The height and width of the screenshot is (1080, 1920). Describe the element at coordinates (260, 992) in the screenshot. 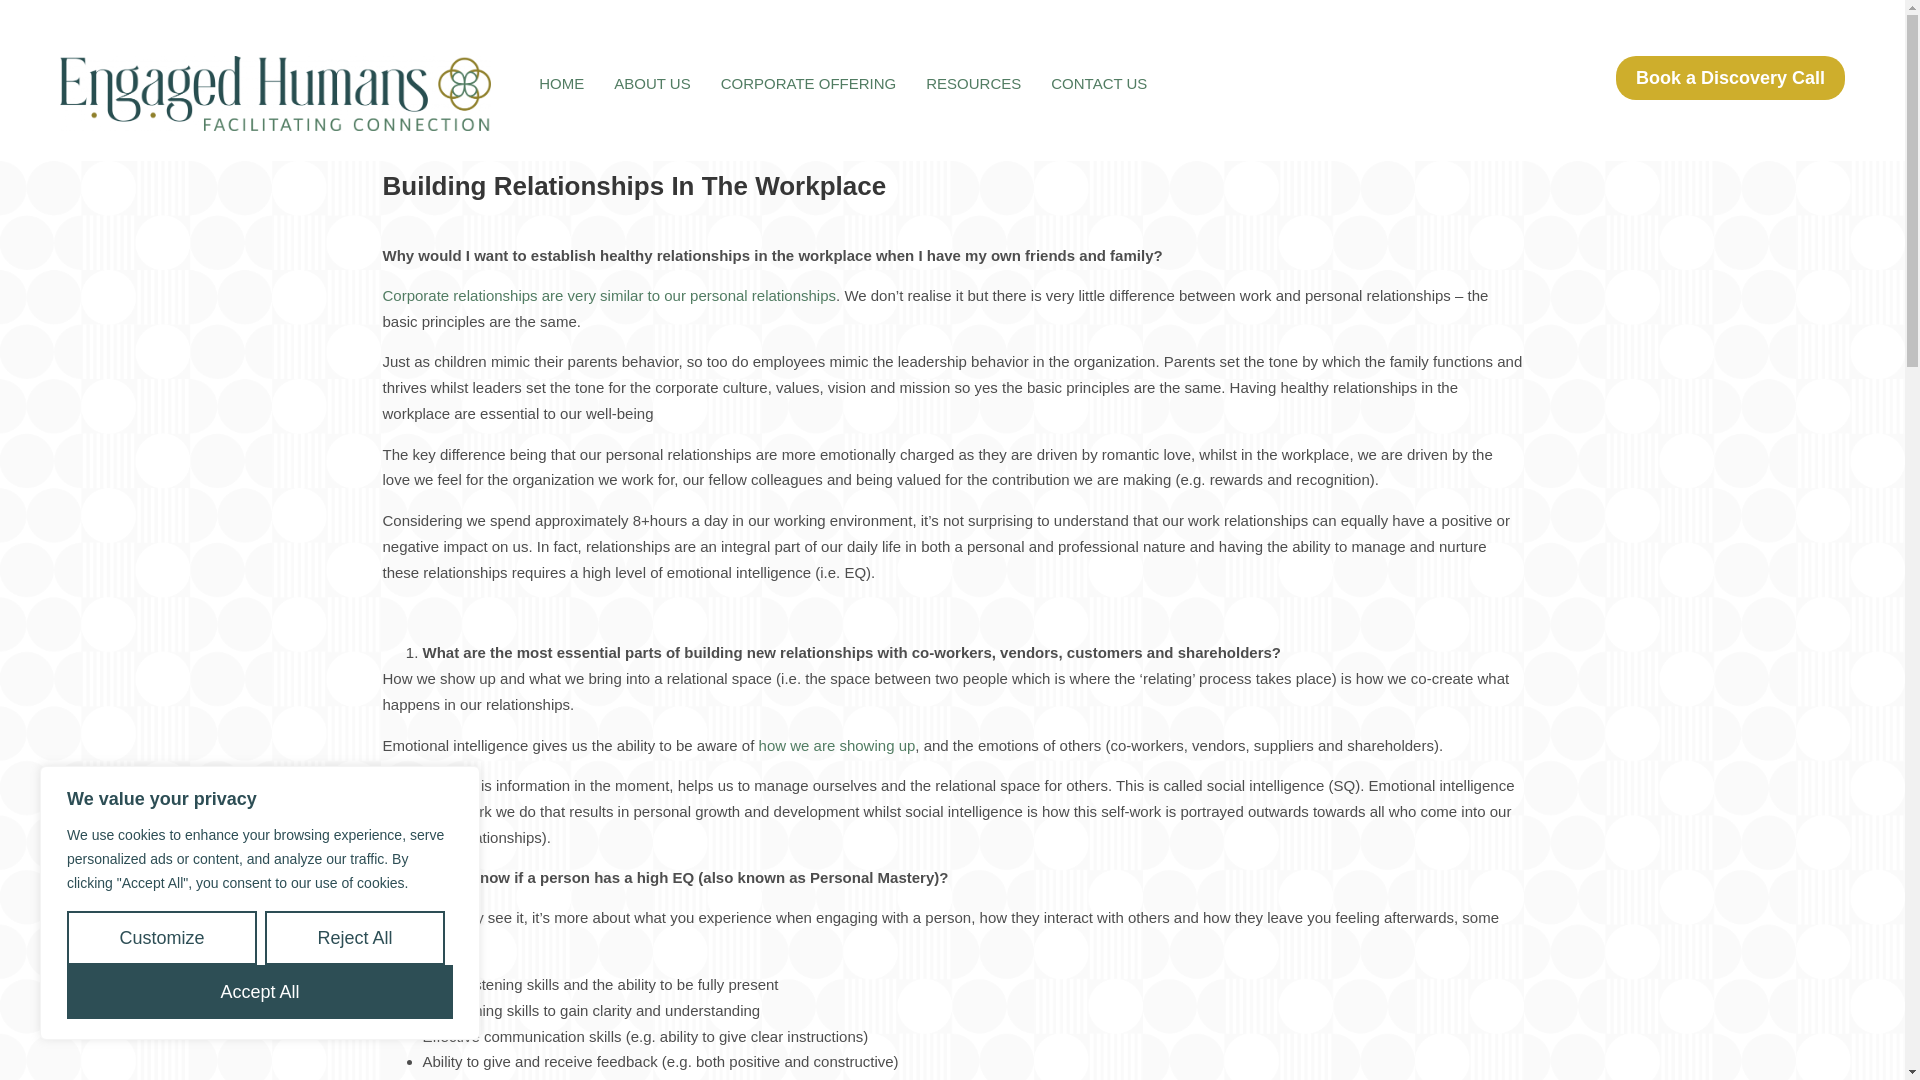

I see `Accept All` at that location.